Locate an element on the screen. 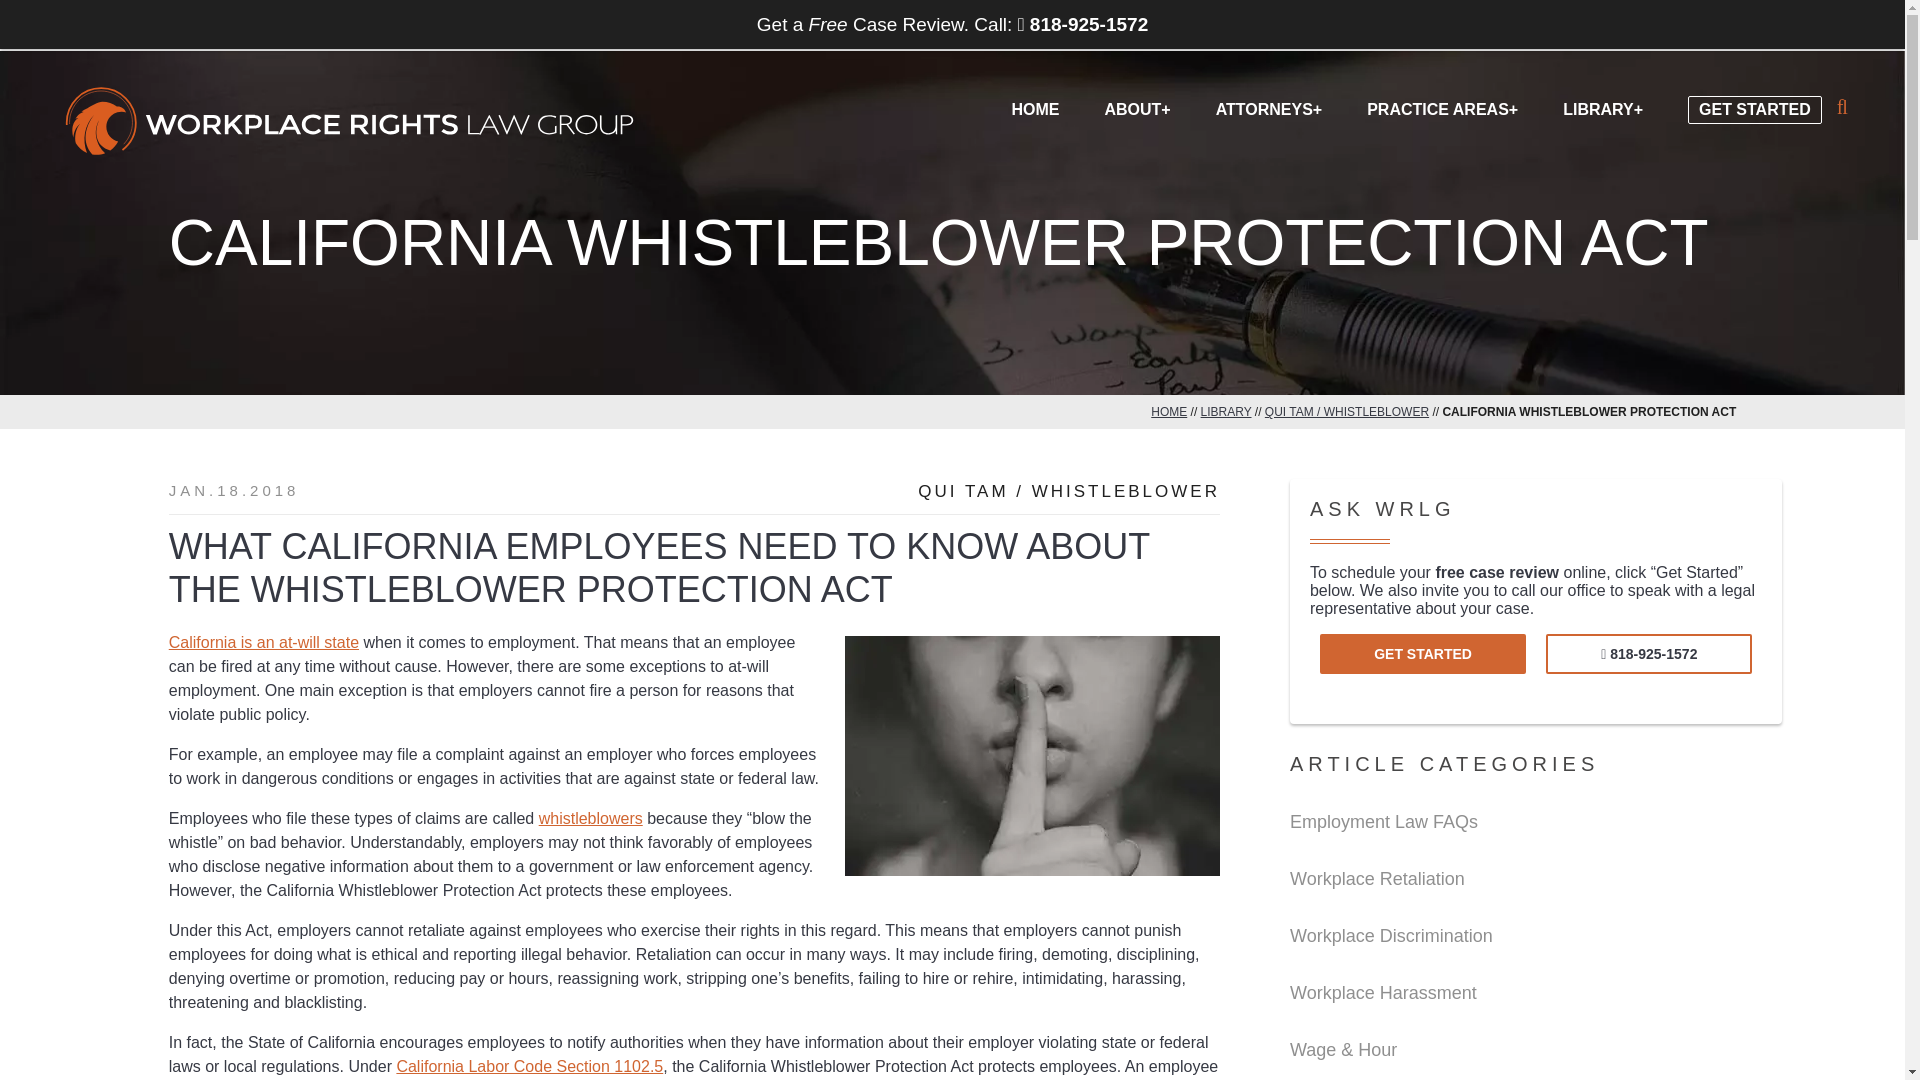  LIBRARY is located at coordinates (1602, 107).